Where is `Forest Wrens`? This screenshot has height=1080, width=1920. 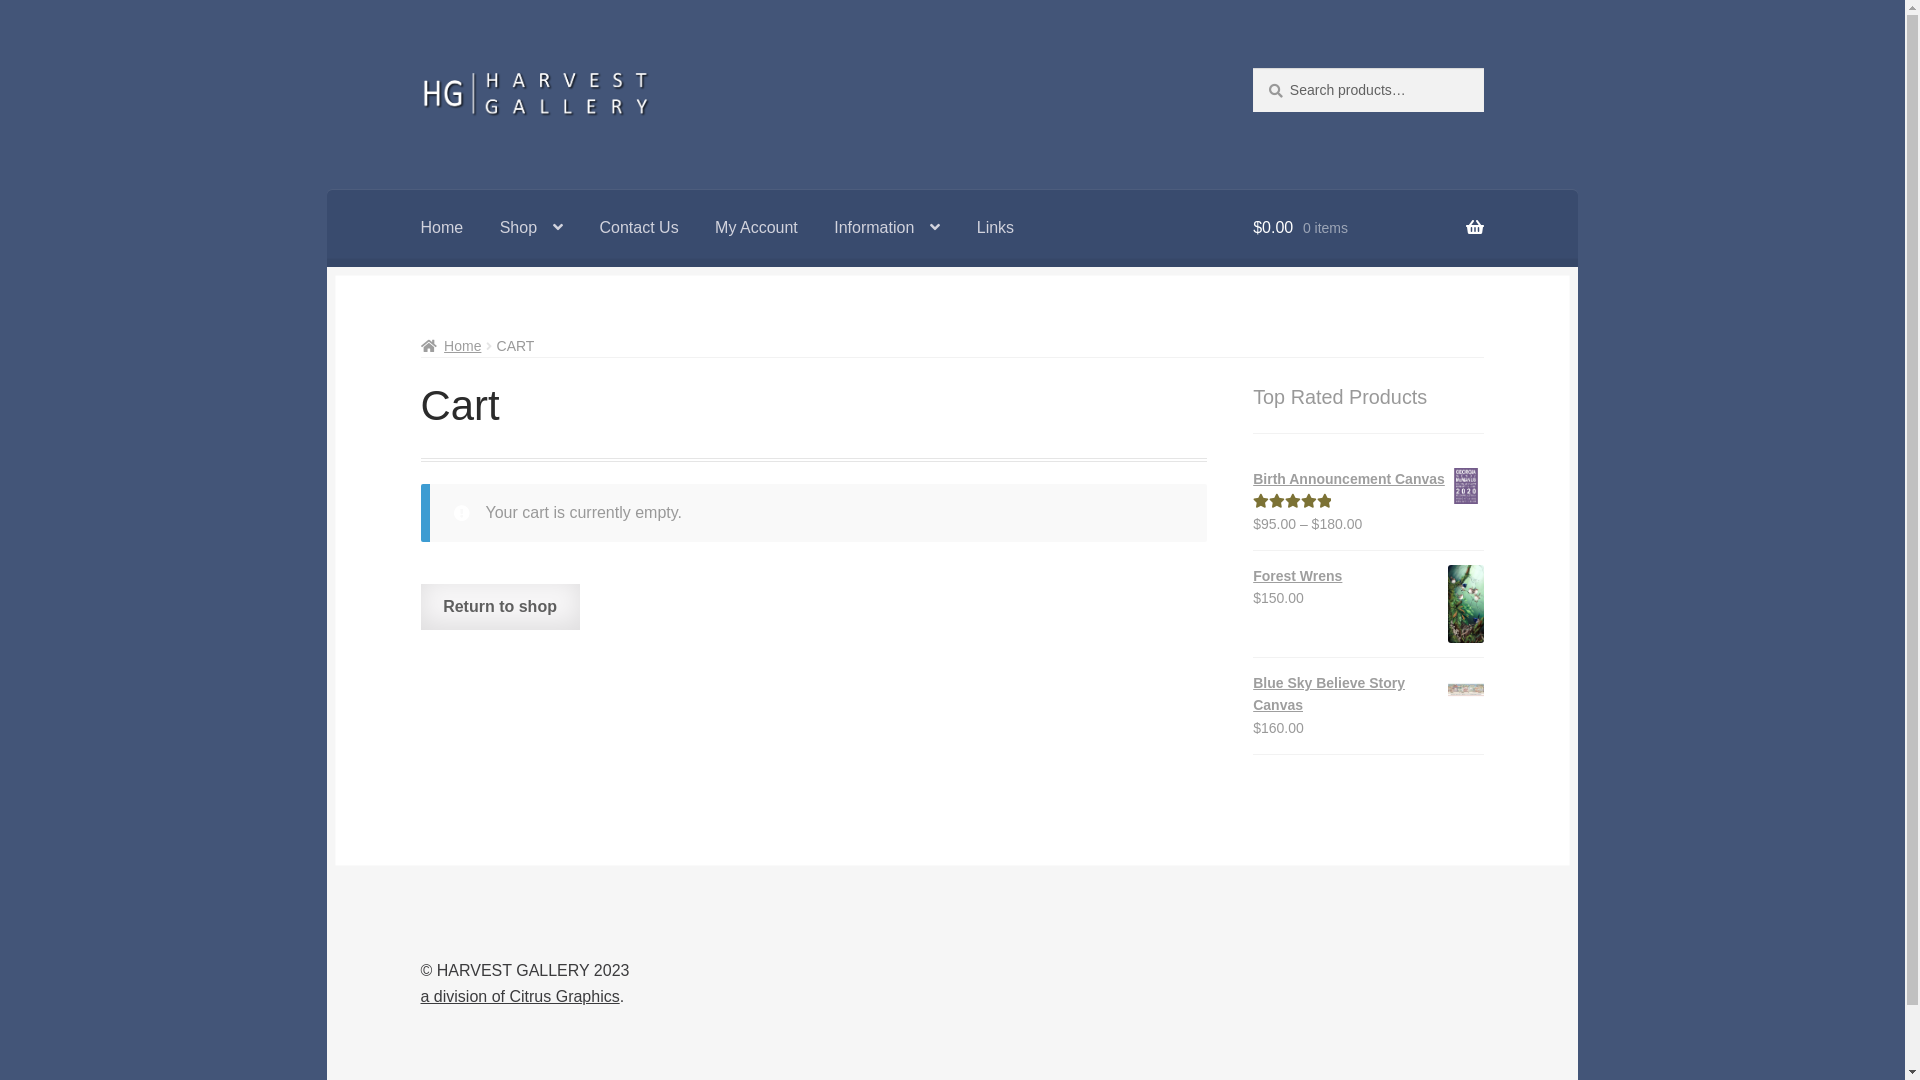 Forest Wrens is located at coordinates (1368, 576).